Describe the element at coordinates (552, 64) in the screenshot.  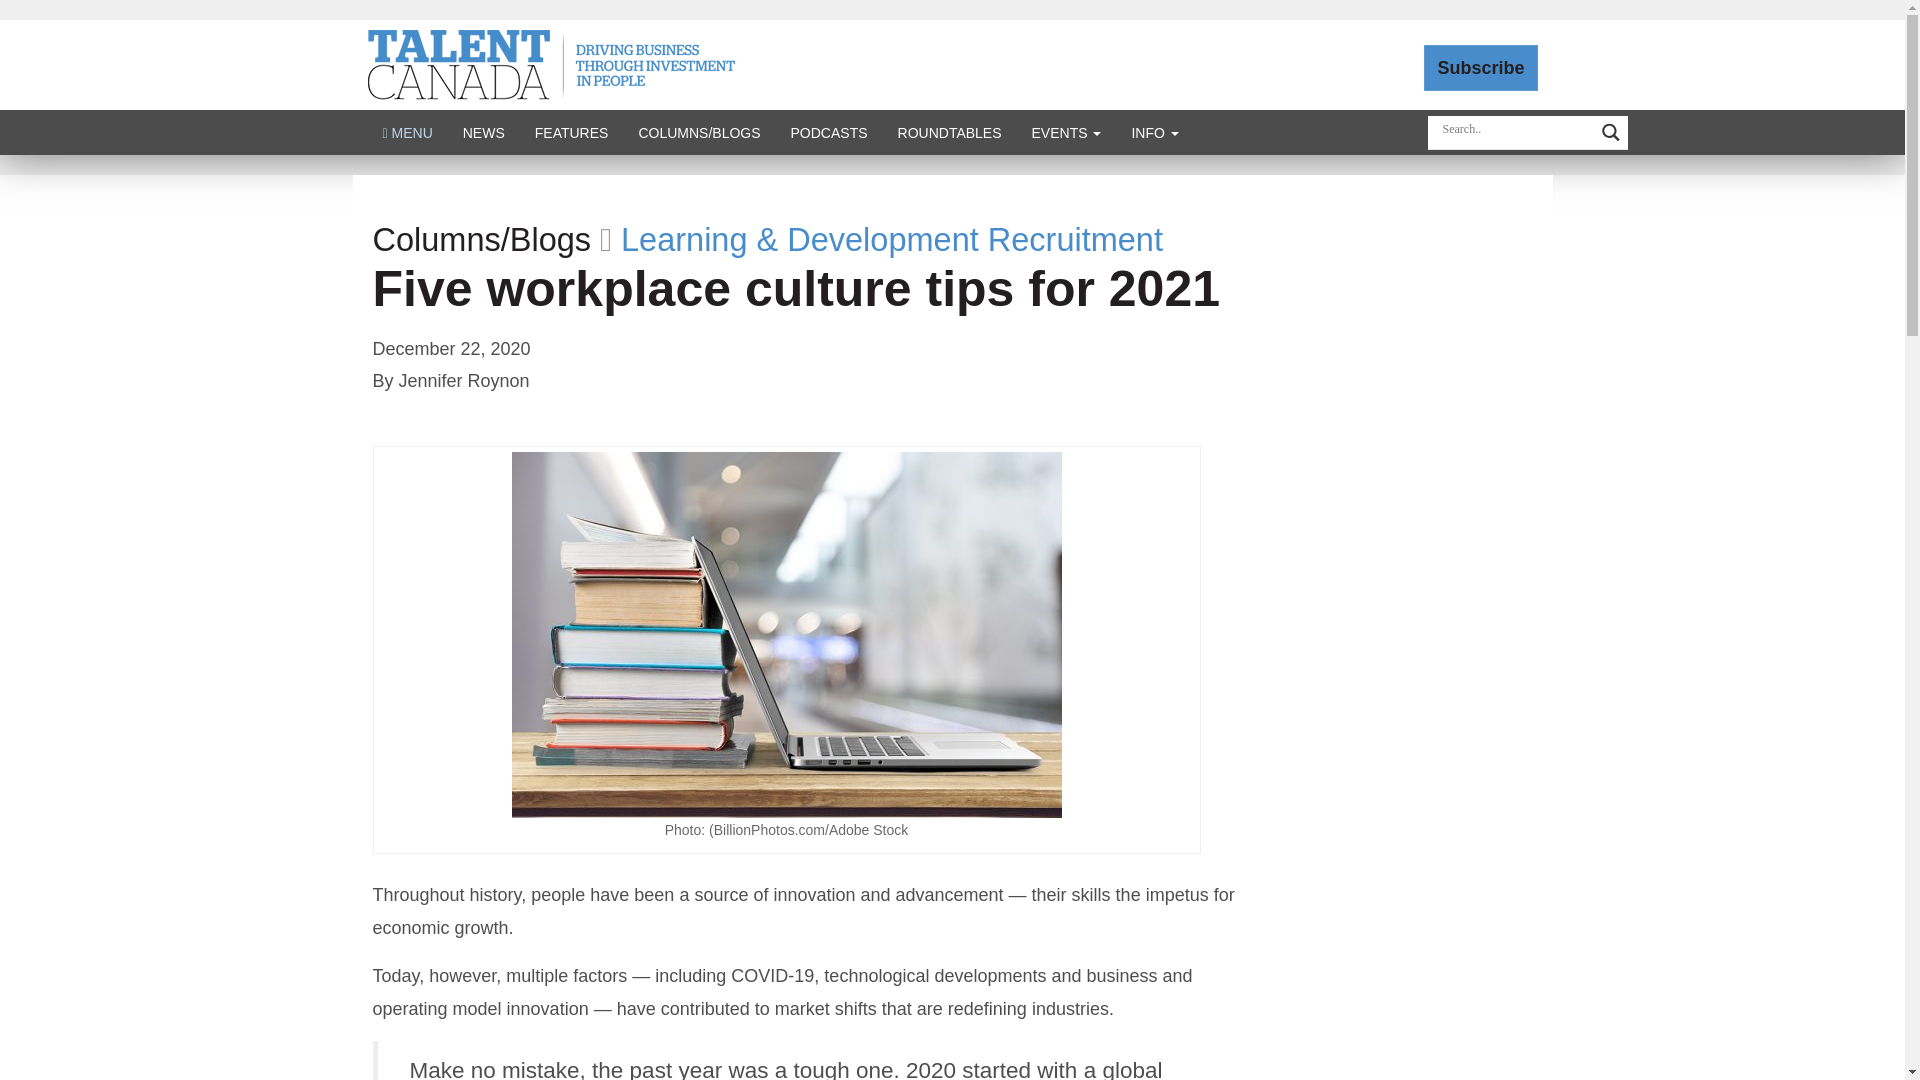
I see `Talent Canada` at that location.